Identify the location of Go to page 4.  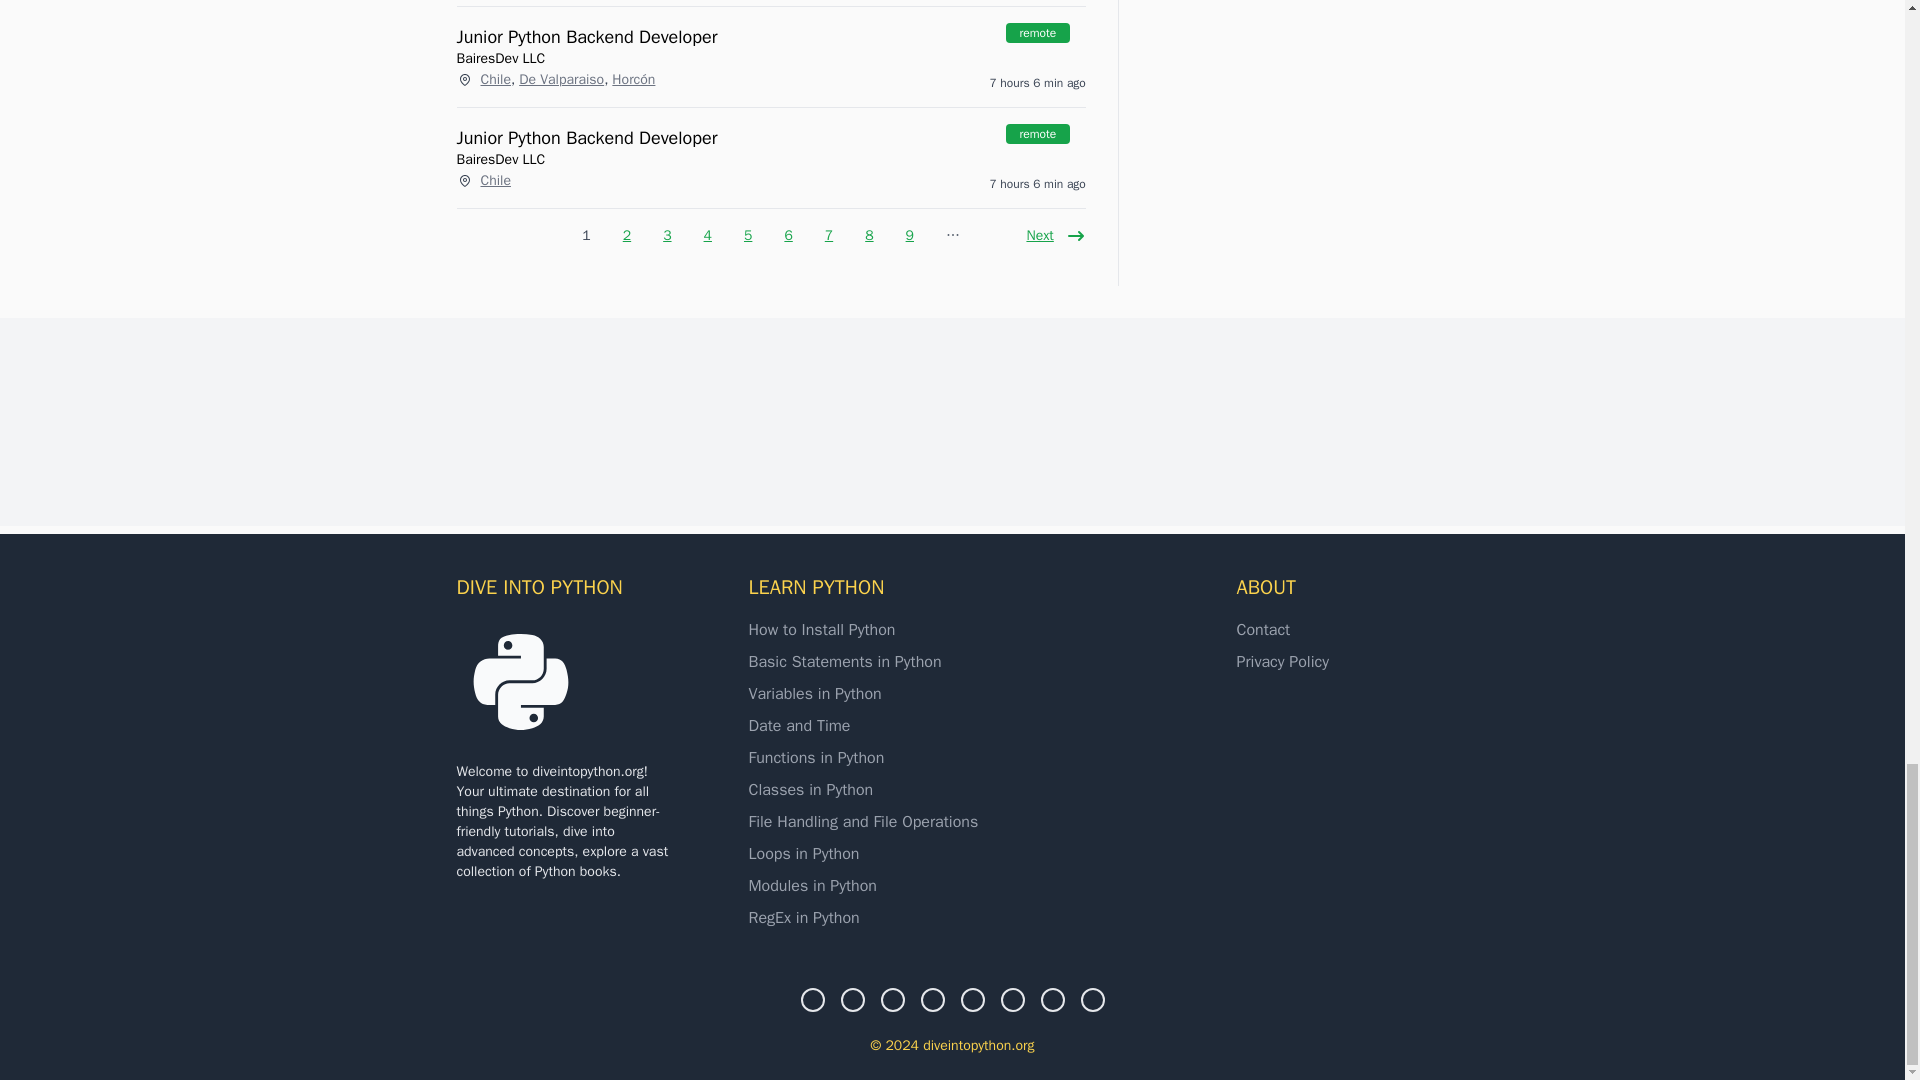
(707, 228).